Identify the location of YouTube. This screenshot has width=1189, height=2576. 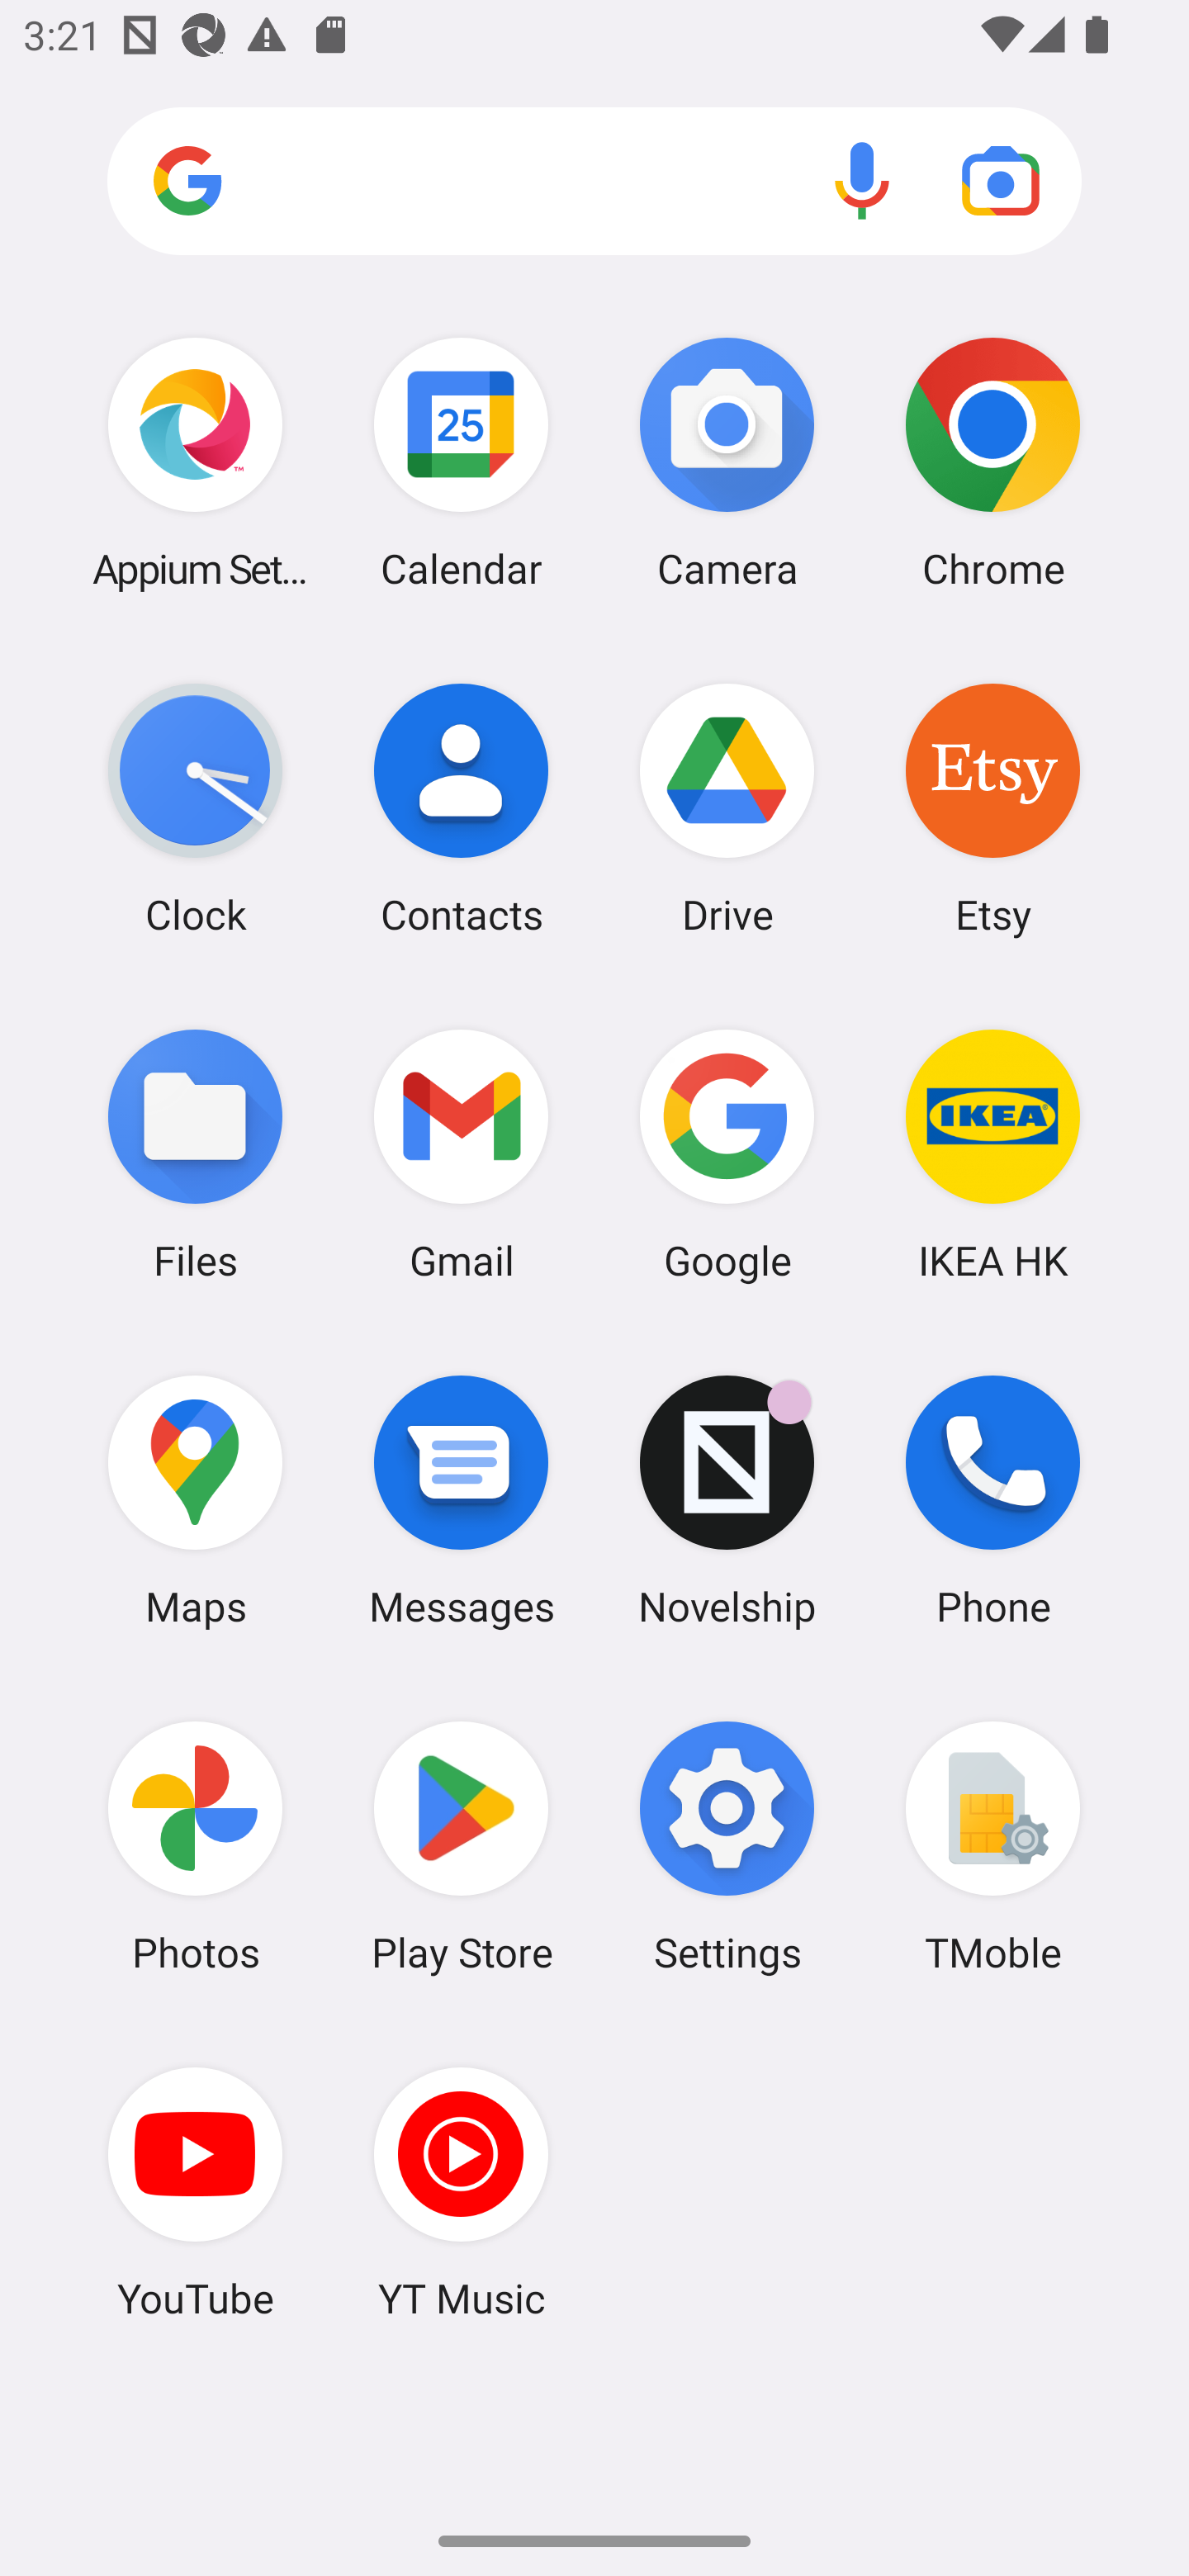
(195, 2192).